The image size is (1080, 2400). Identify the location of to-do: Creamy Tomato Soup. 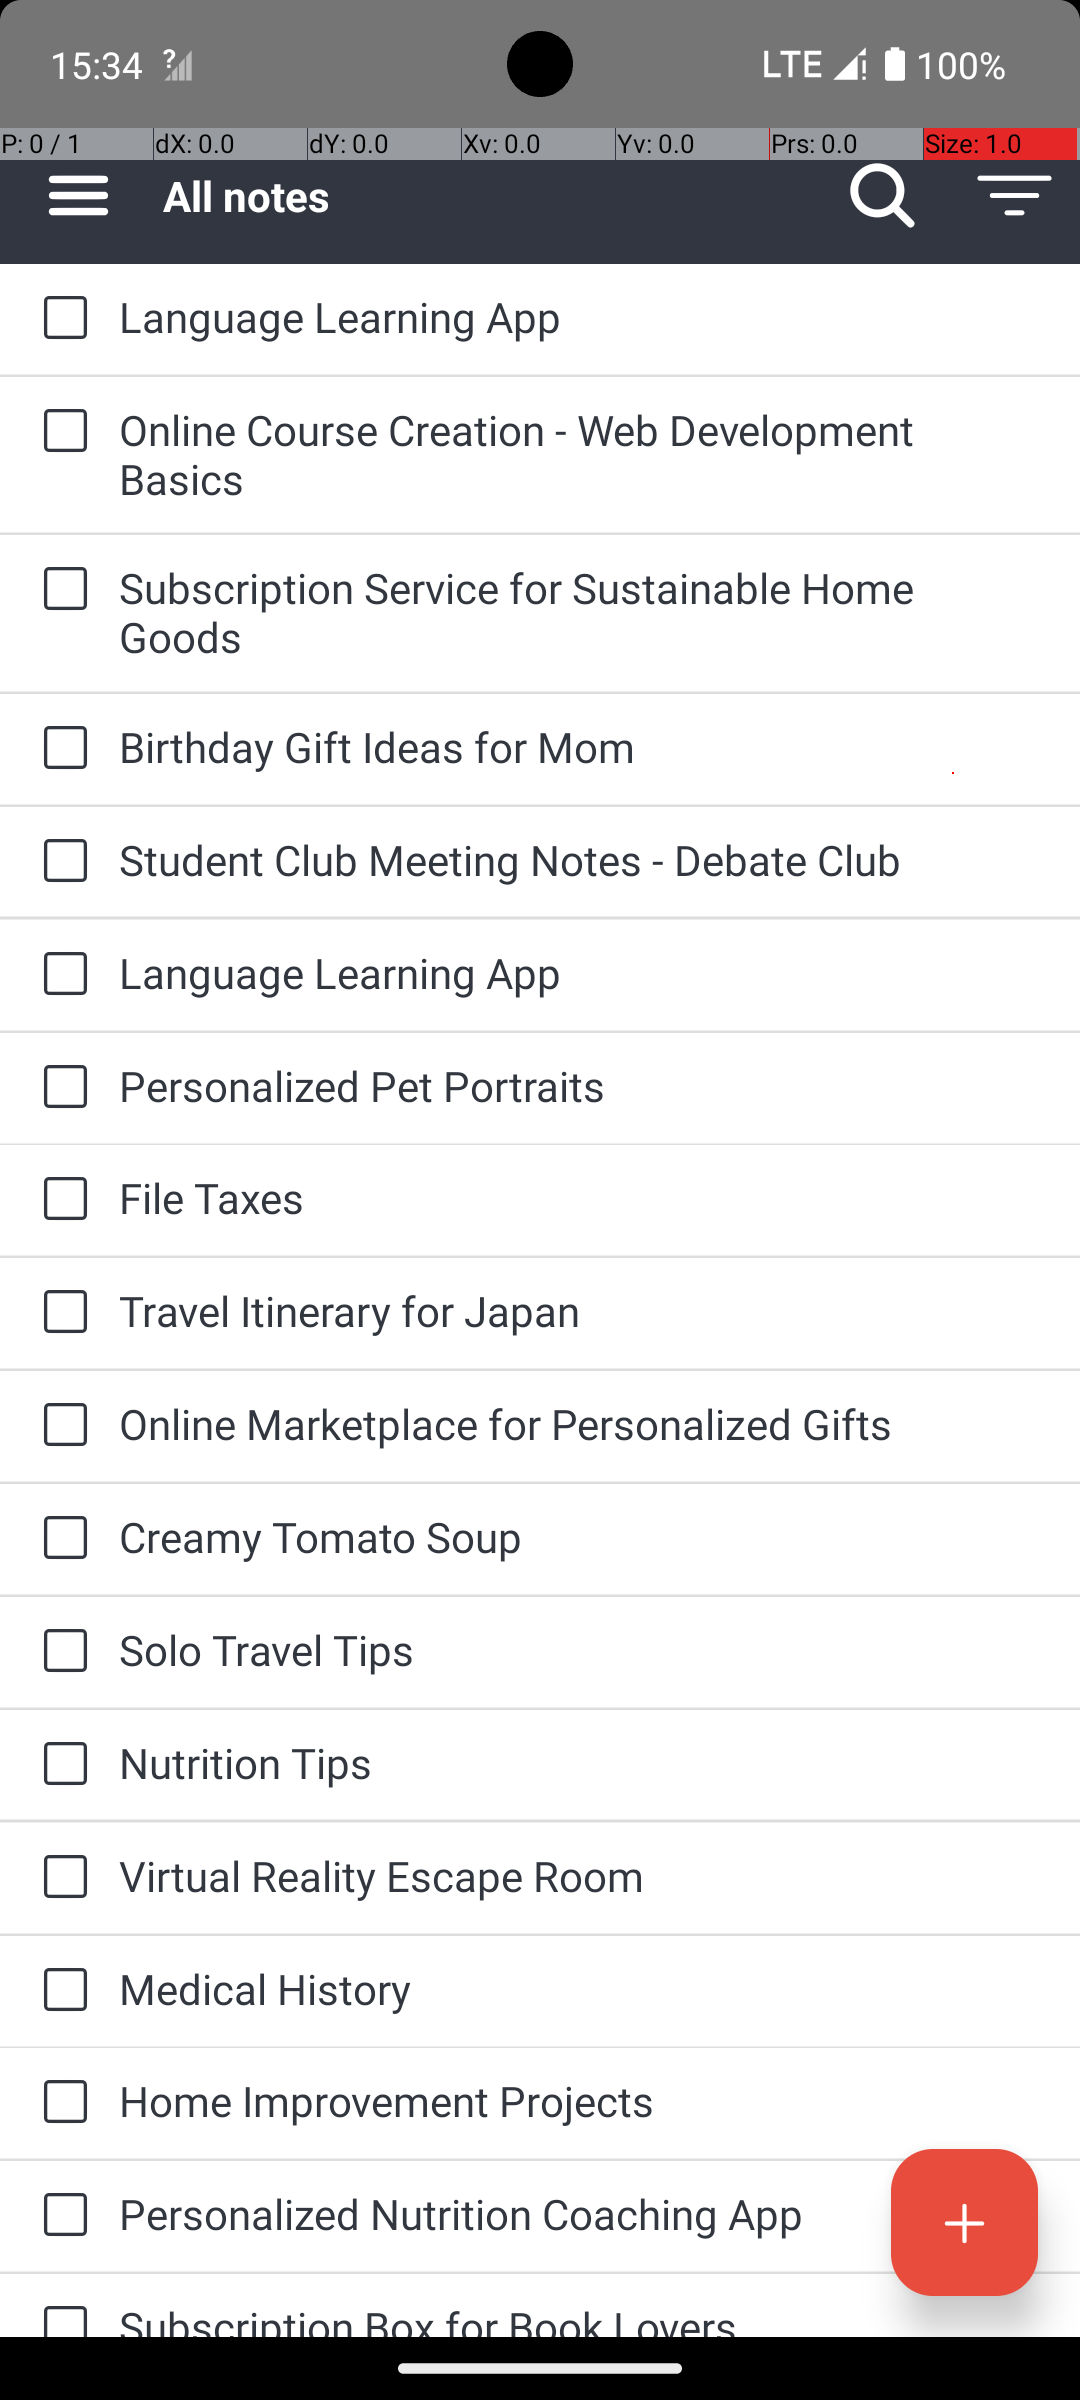
(60, 1539).